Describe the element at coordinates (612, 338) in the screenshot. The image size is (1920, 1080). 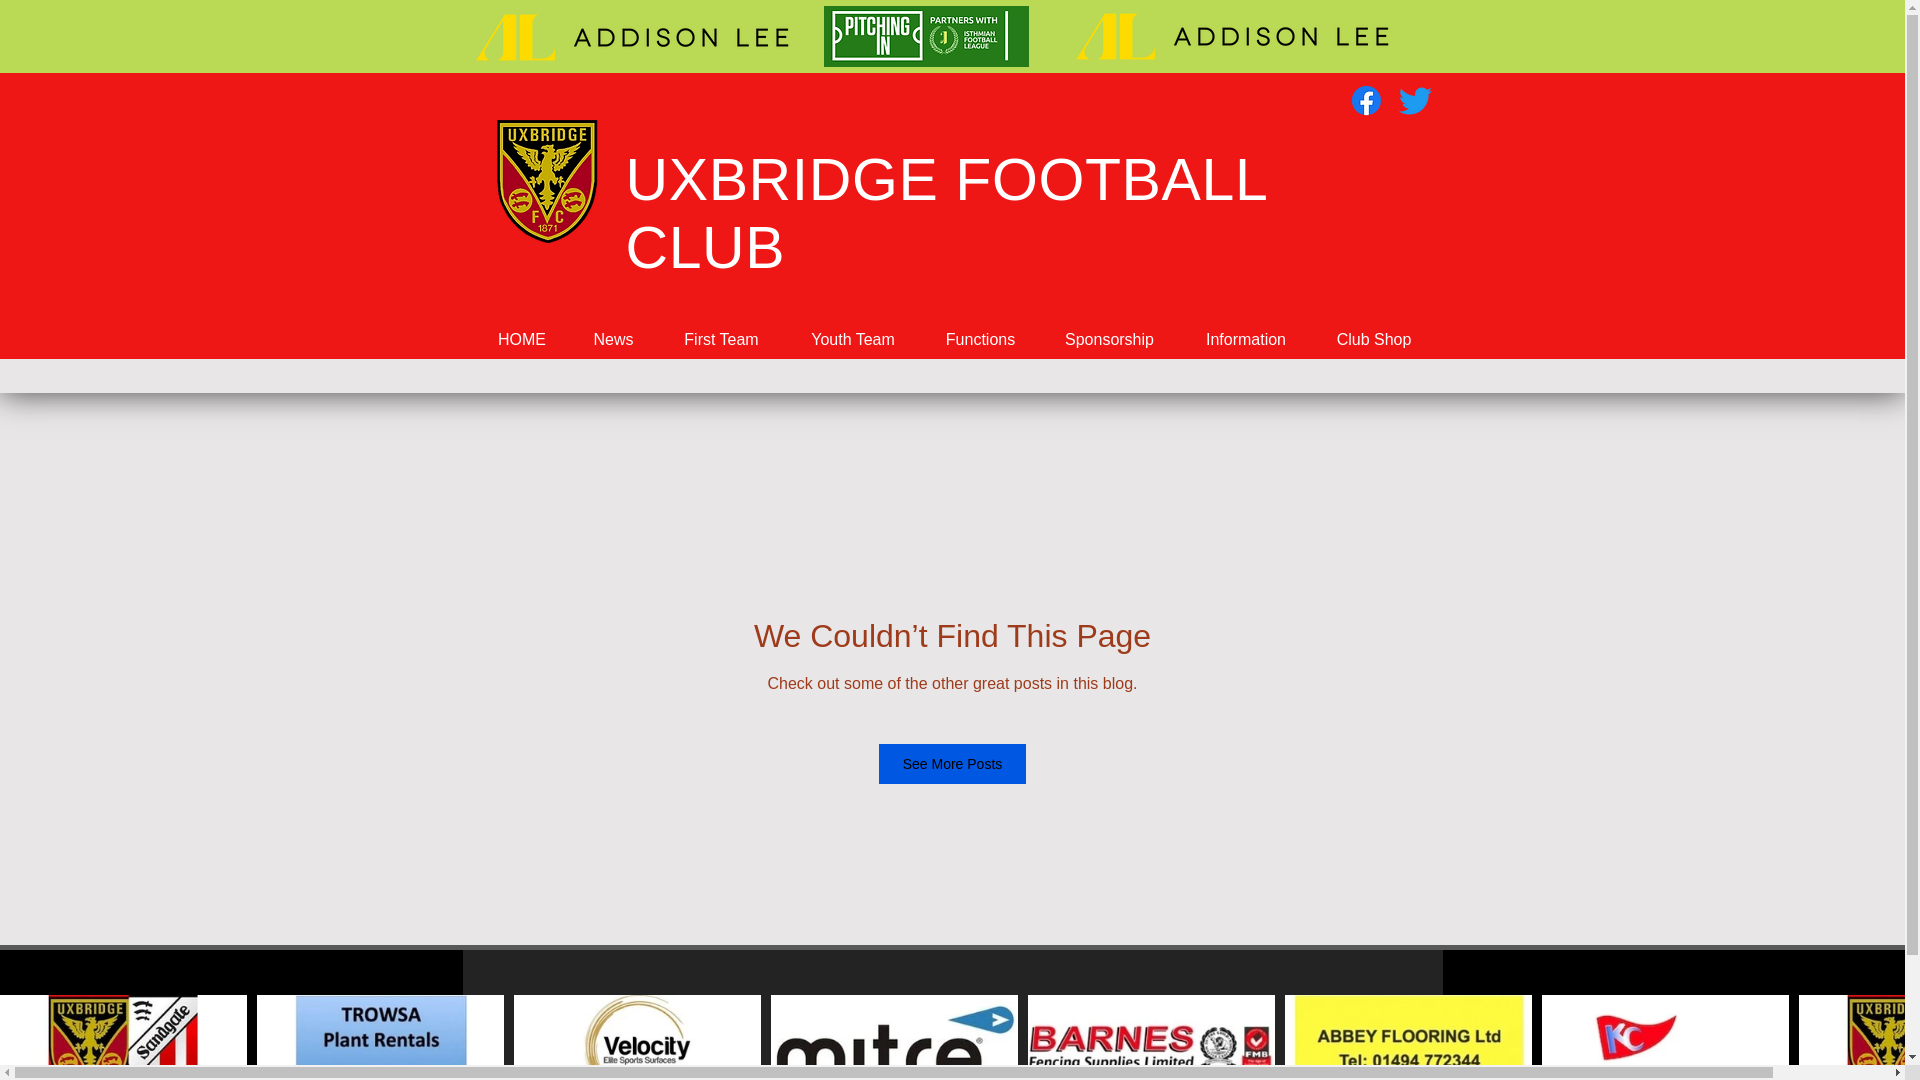
I see `News` at that location.